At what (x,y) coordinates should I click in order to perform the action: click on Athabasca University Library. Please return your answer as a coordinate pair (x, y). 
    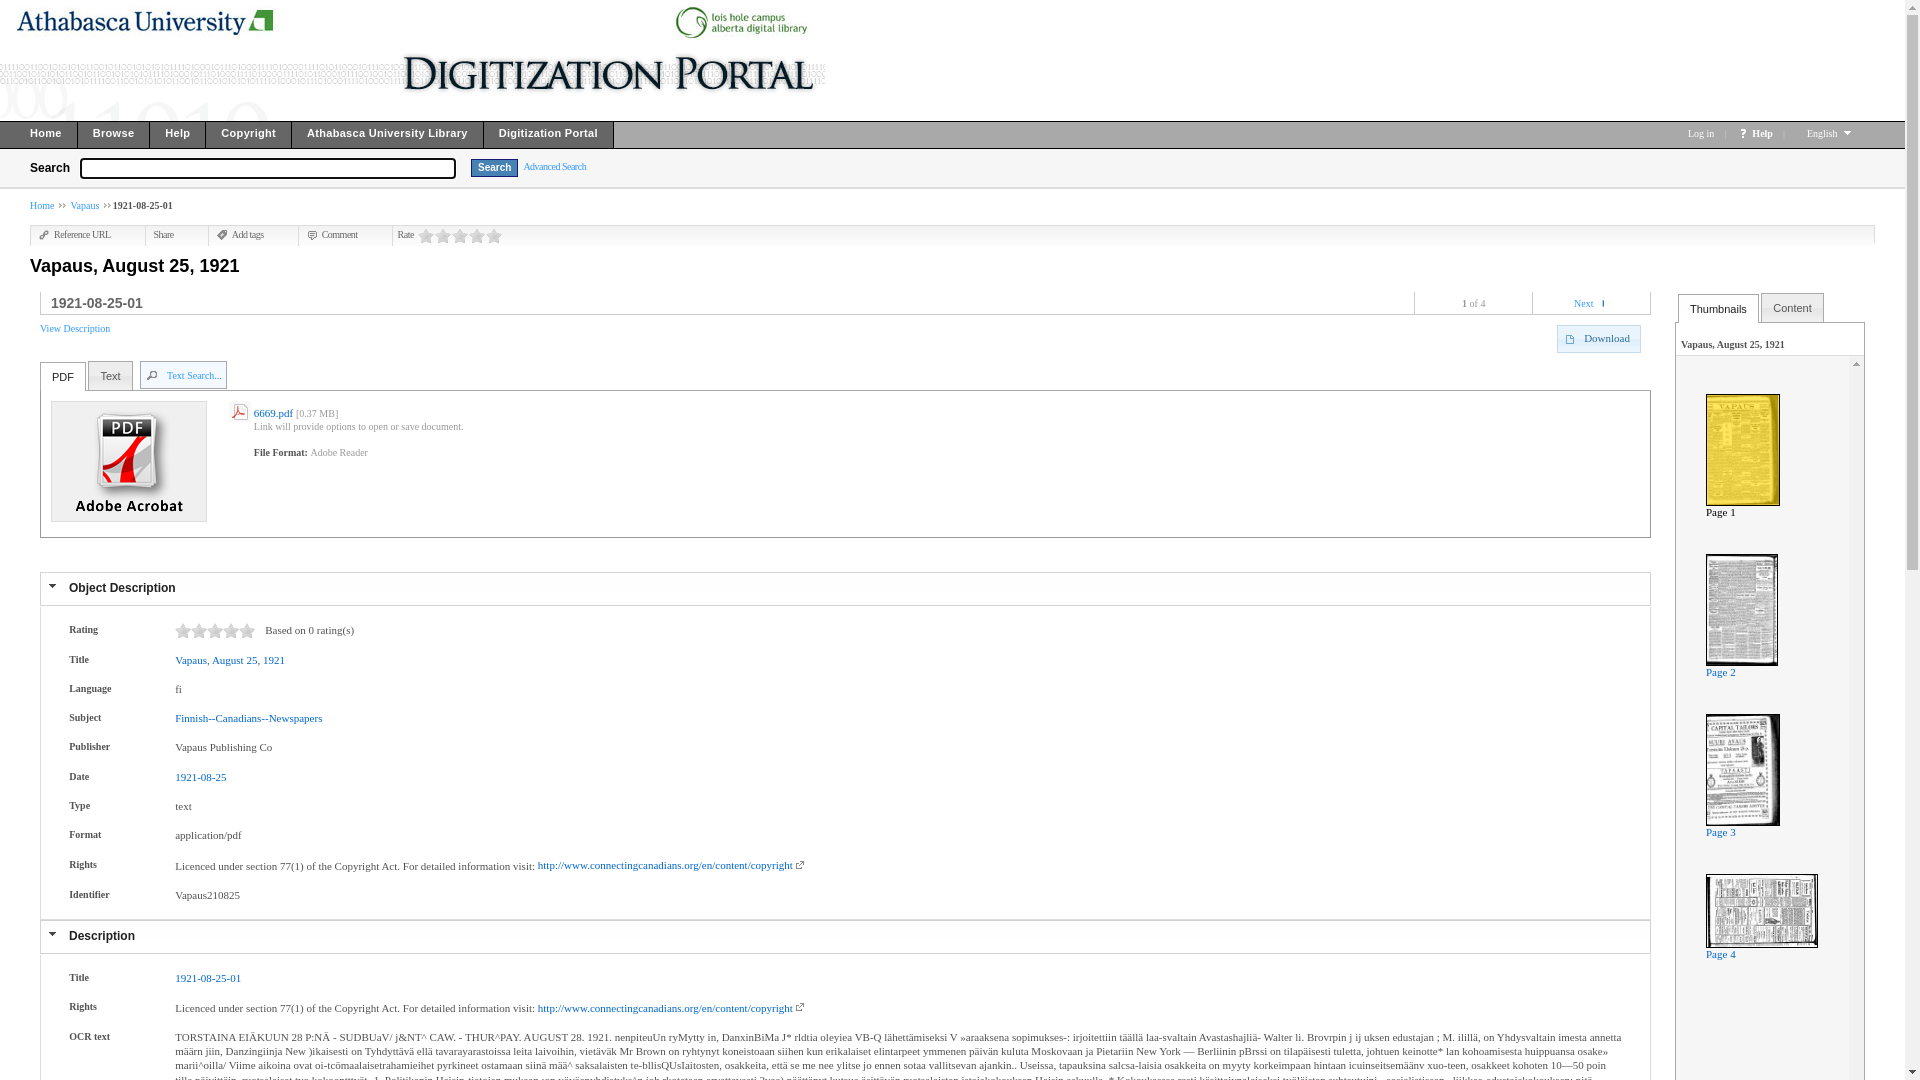
    Looking at the image, I should click on (388, 138).